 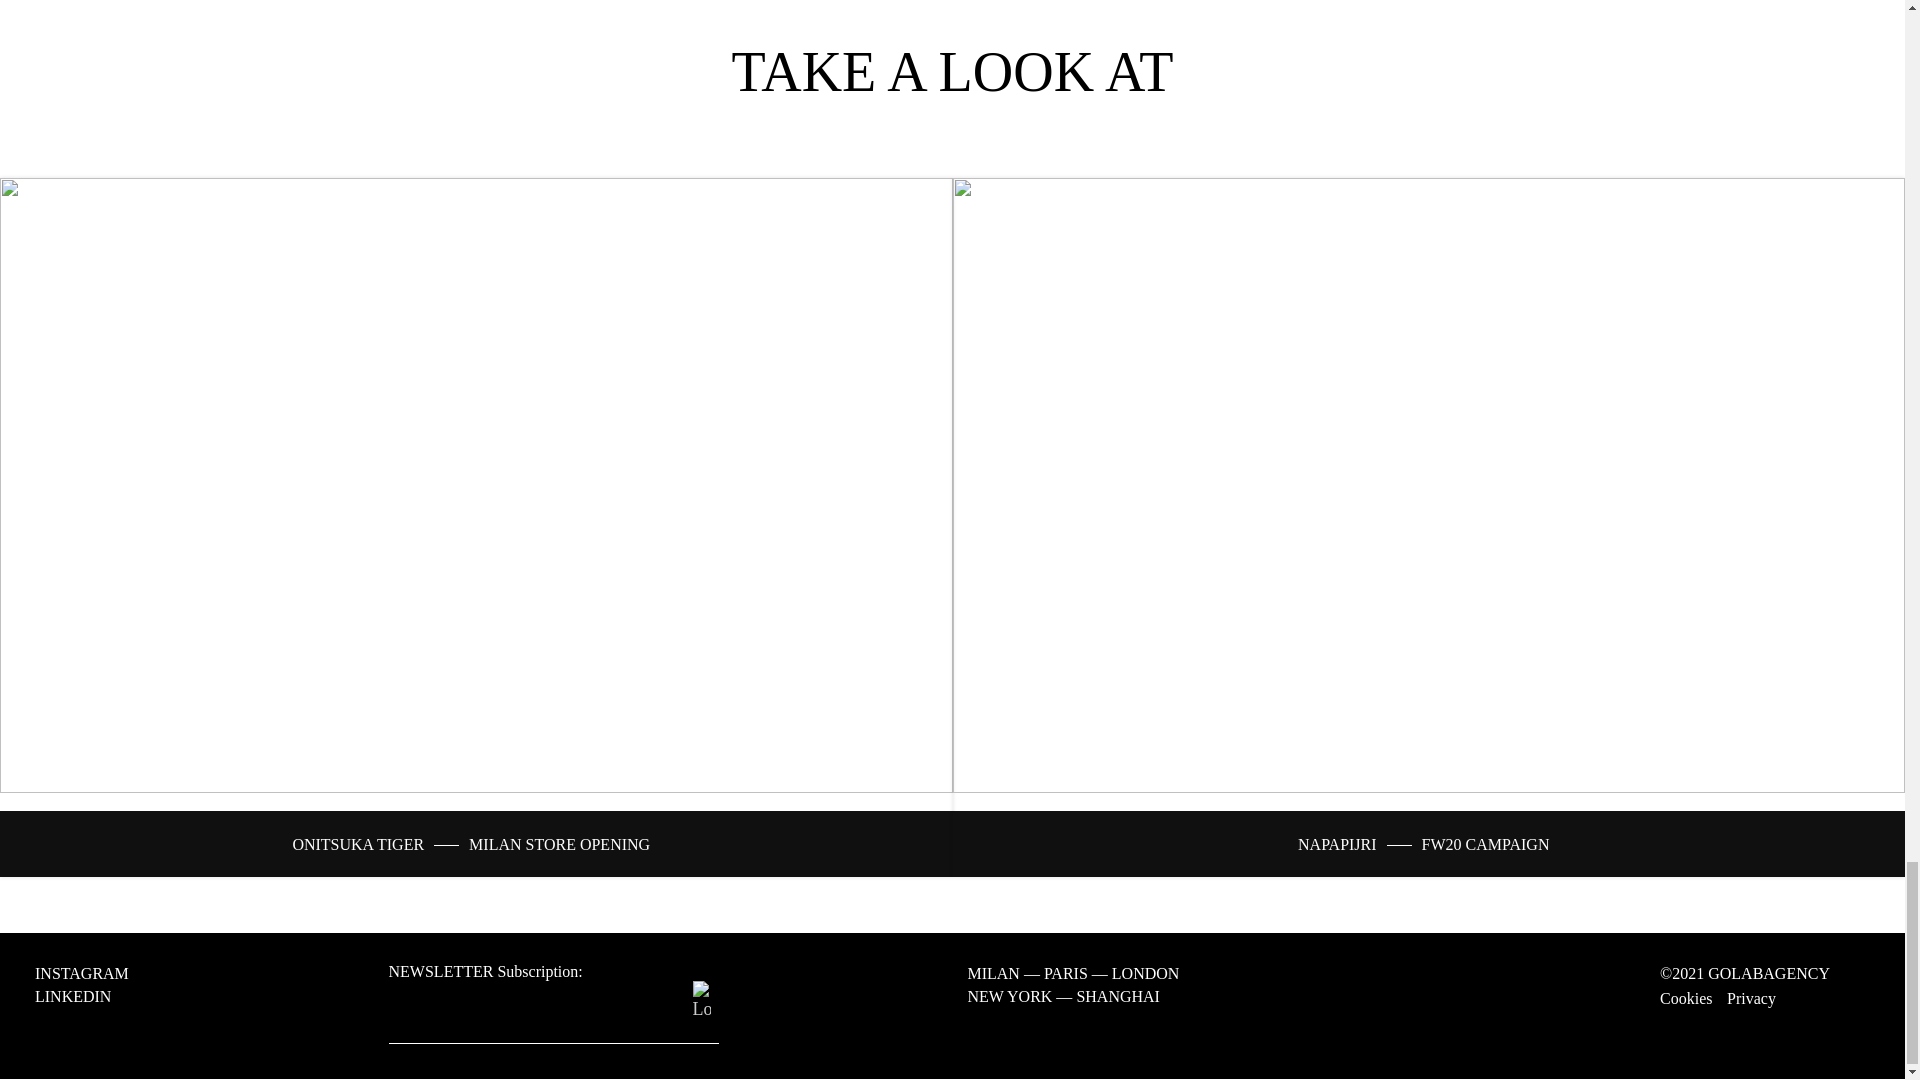 I want to click on privacy, so click(x=1751, y=998).